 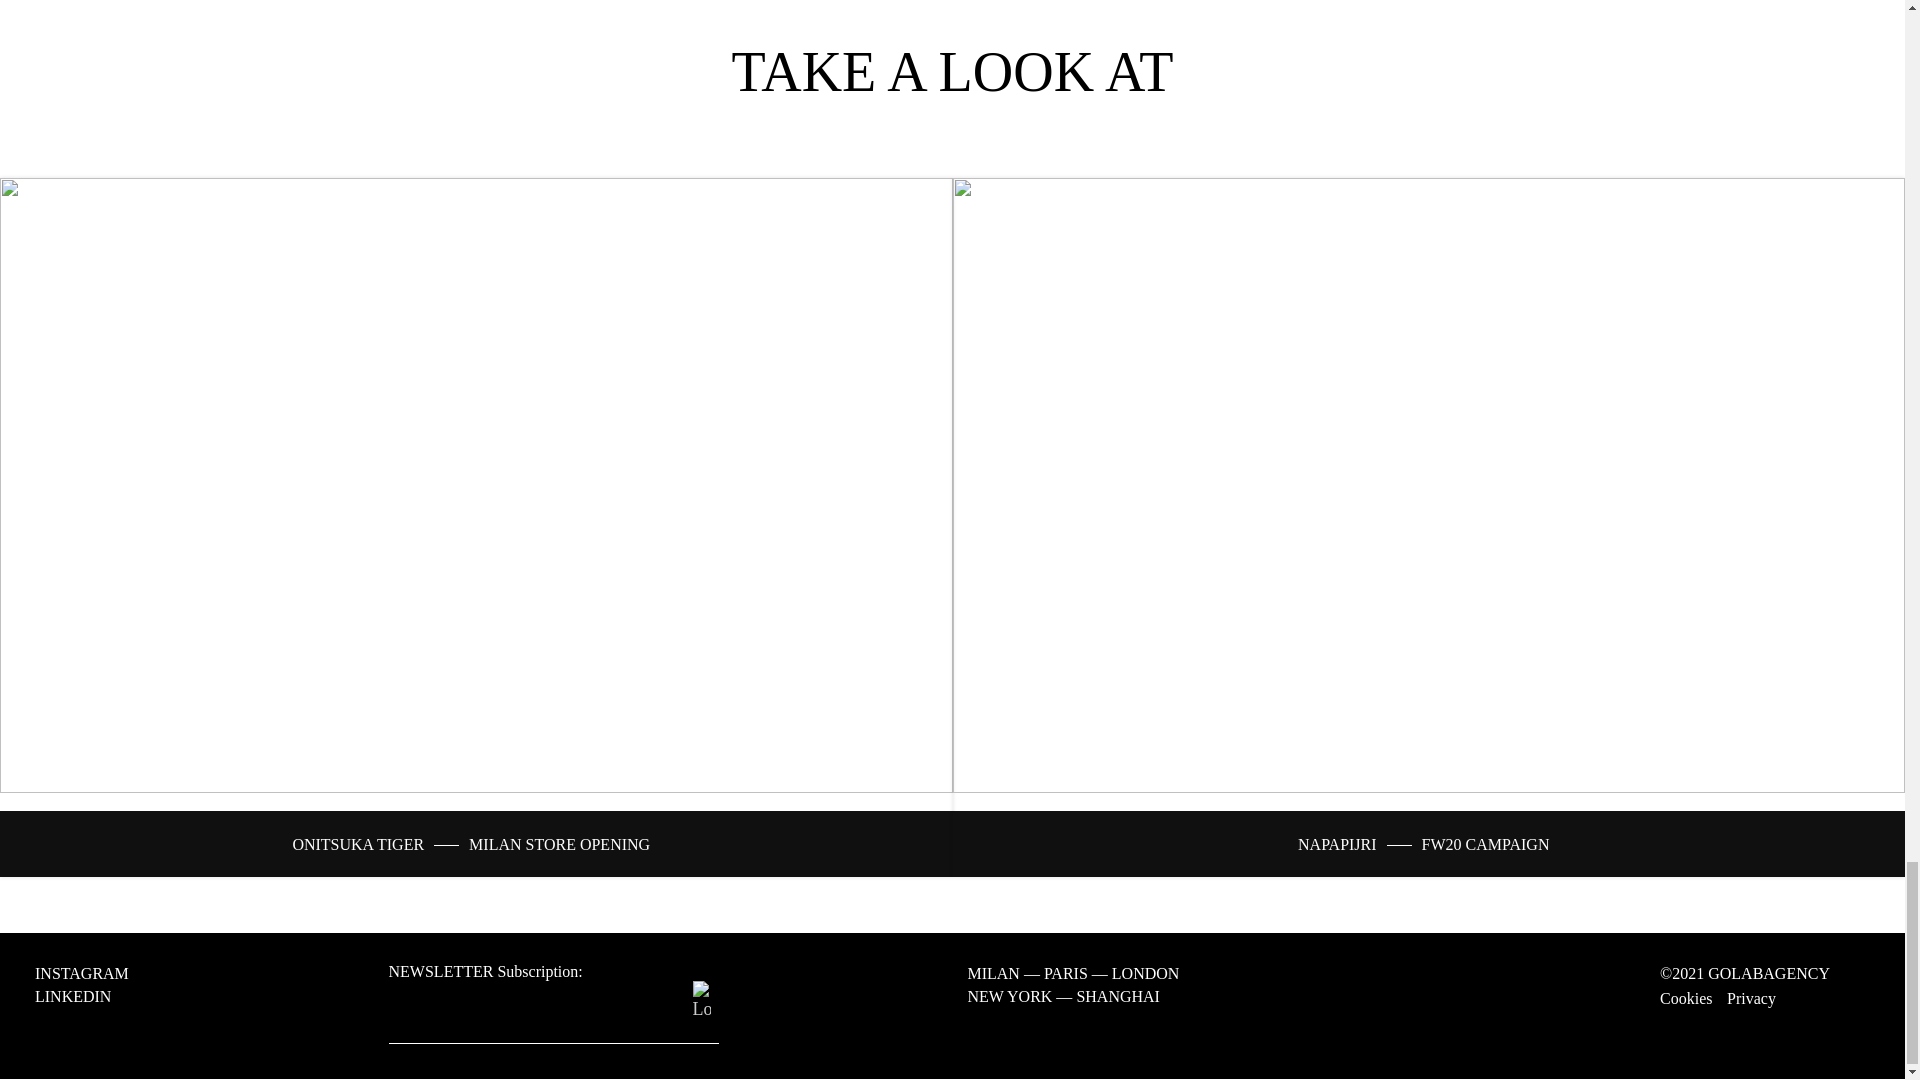 I want to click on privacy, so click(x=1751, y=998).